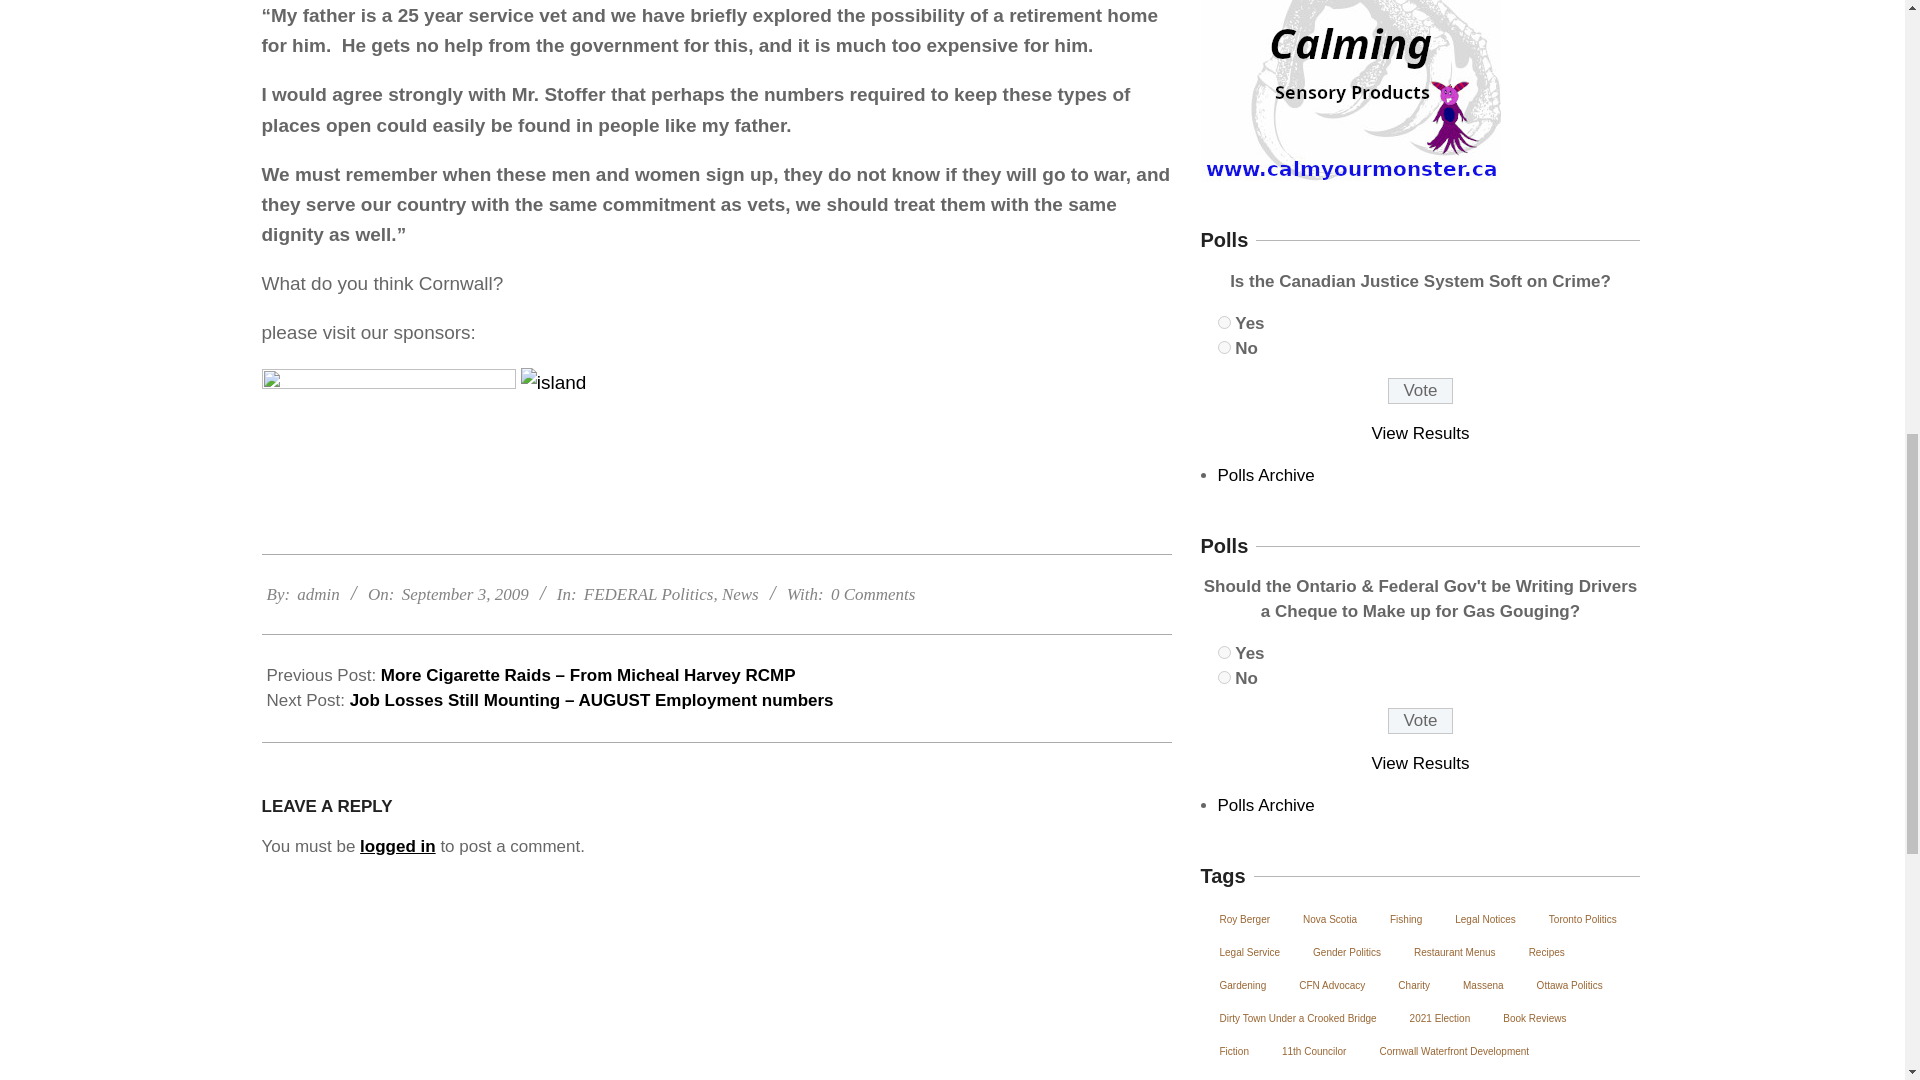 This screenshot has height=1080, width=1920. What do you see at coordinates (1224, 348) in the screenshot?
I see `1755` at bounding box center [1224, 348].